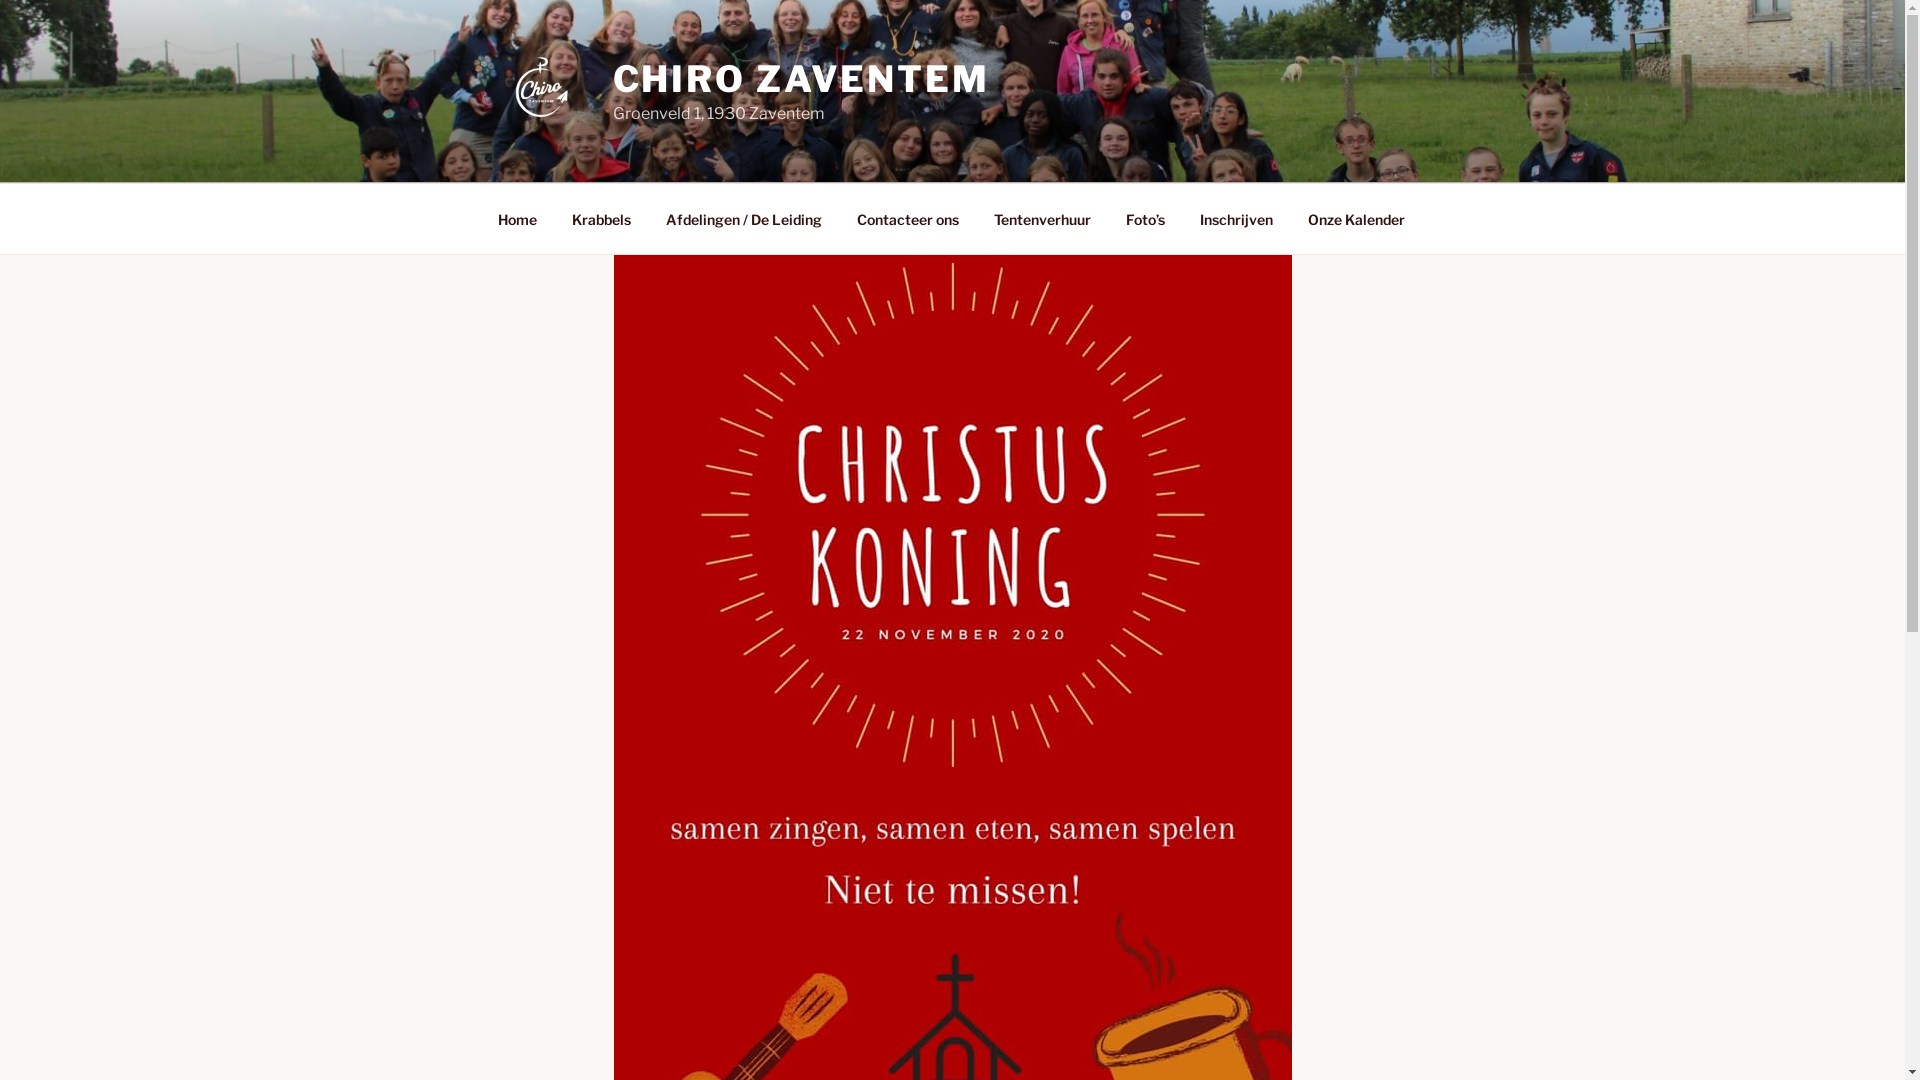 The height and width of the screenshot is (1080, 1920). Describe the element at coordinates (744, 218) in the screenshot. I see `Afdelingen / De Leiding` at that location.